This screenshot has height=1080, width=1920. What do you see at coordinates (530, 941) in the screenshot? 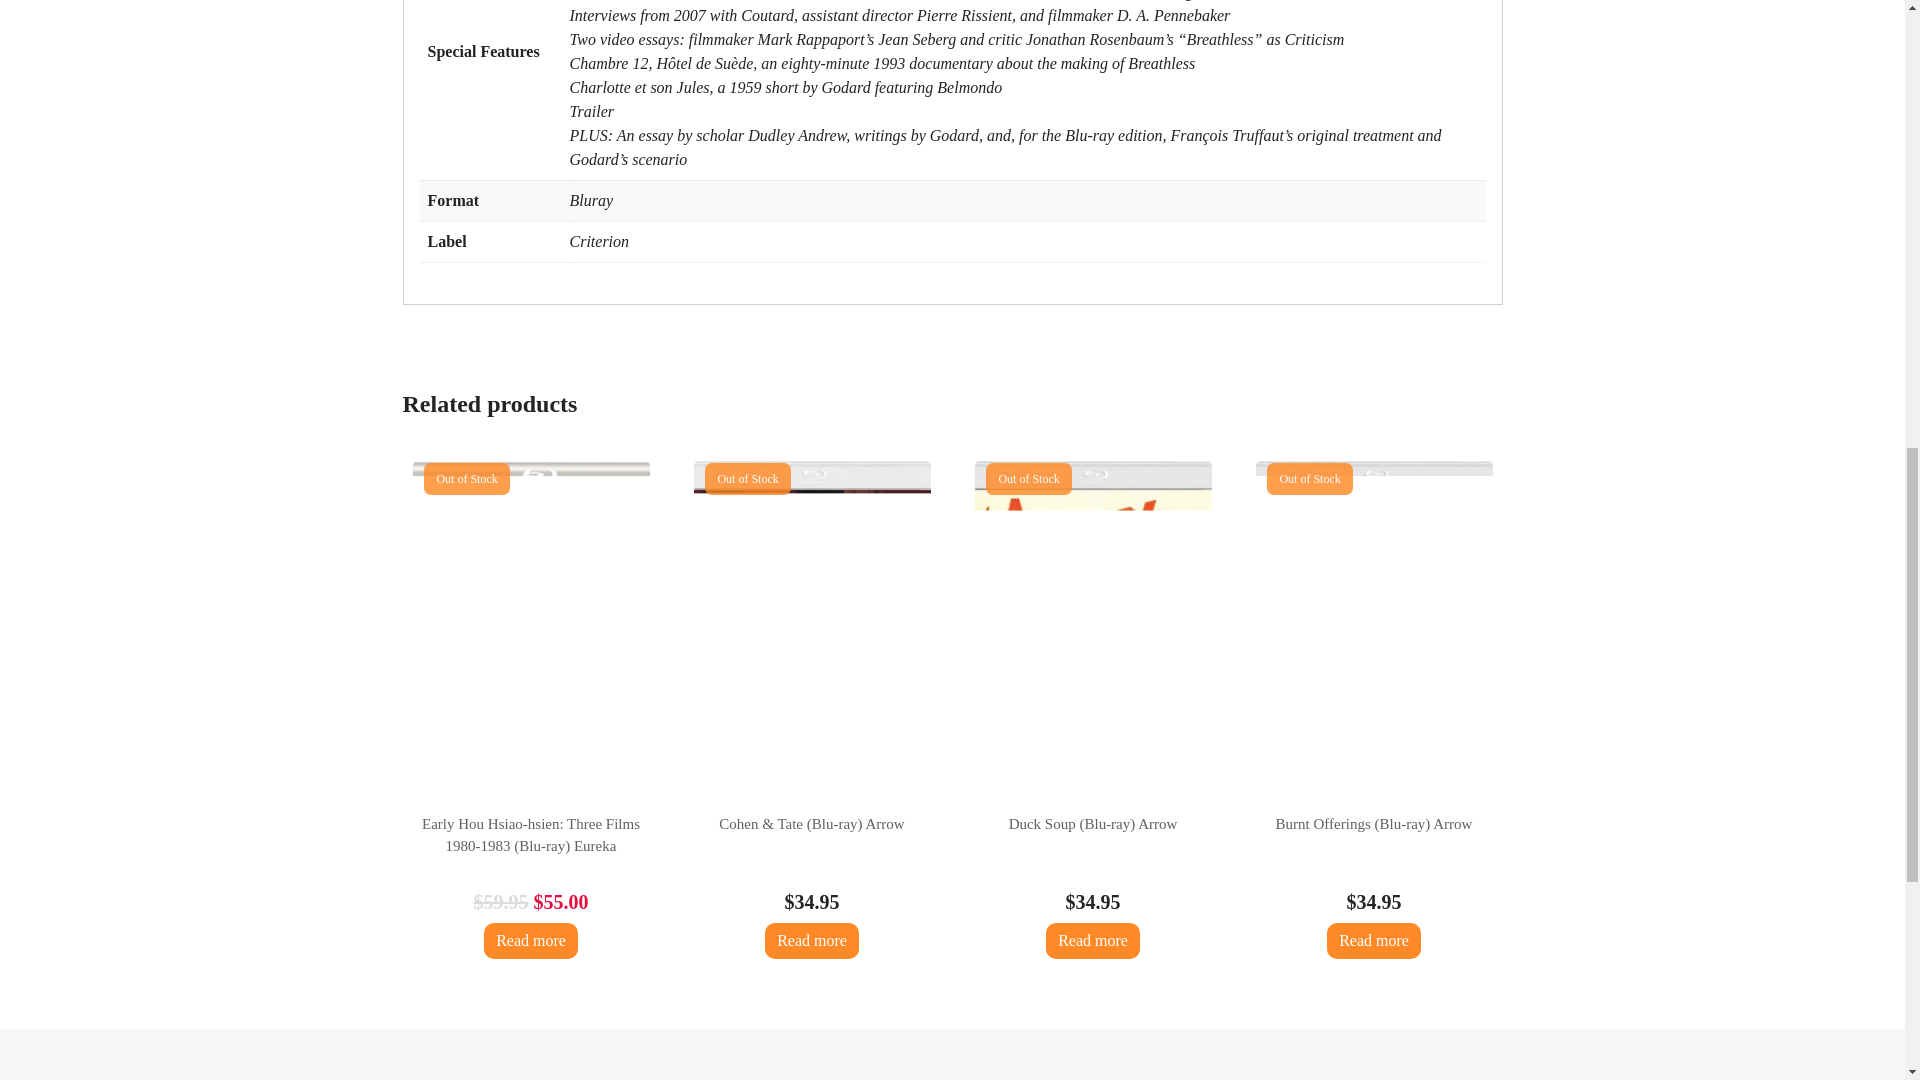
I see `Read more` at bounding box center [530, 941].